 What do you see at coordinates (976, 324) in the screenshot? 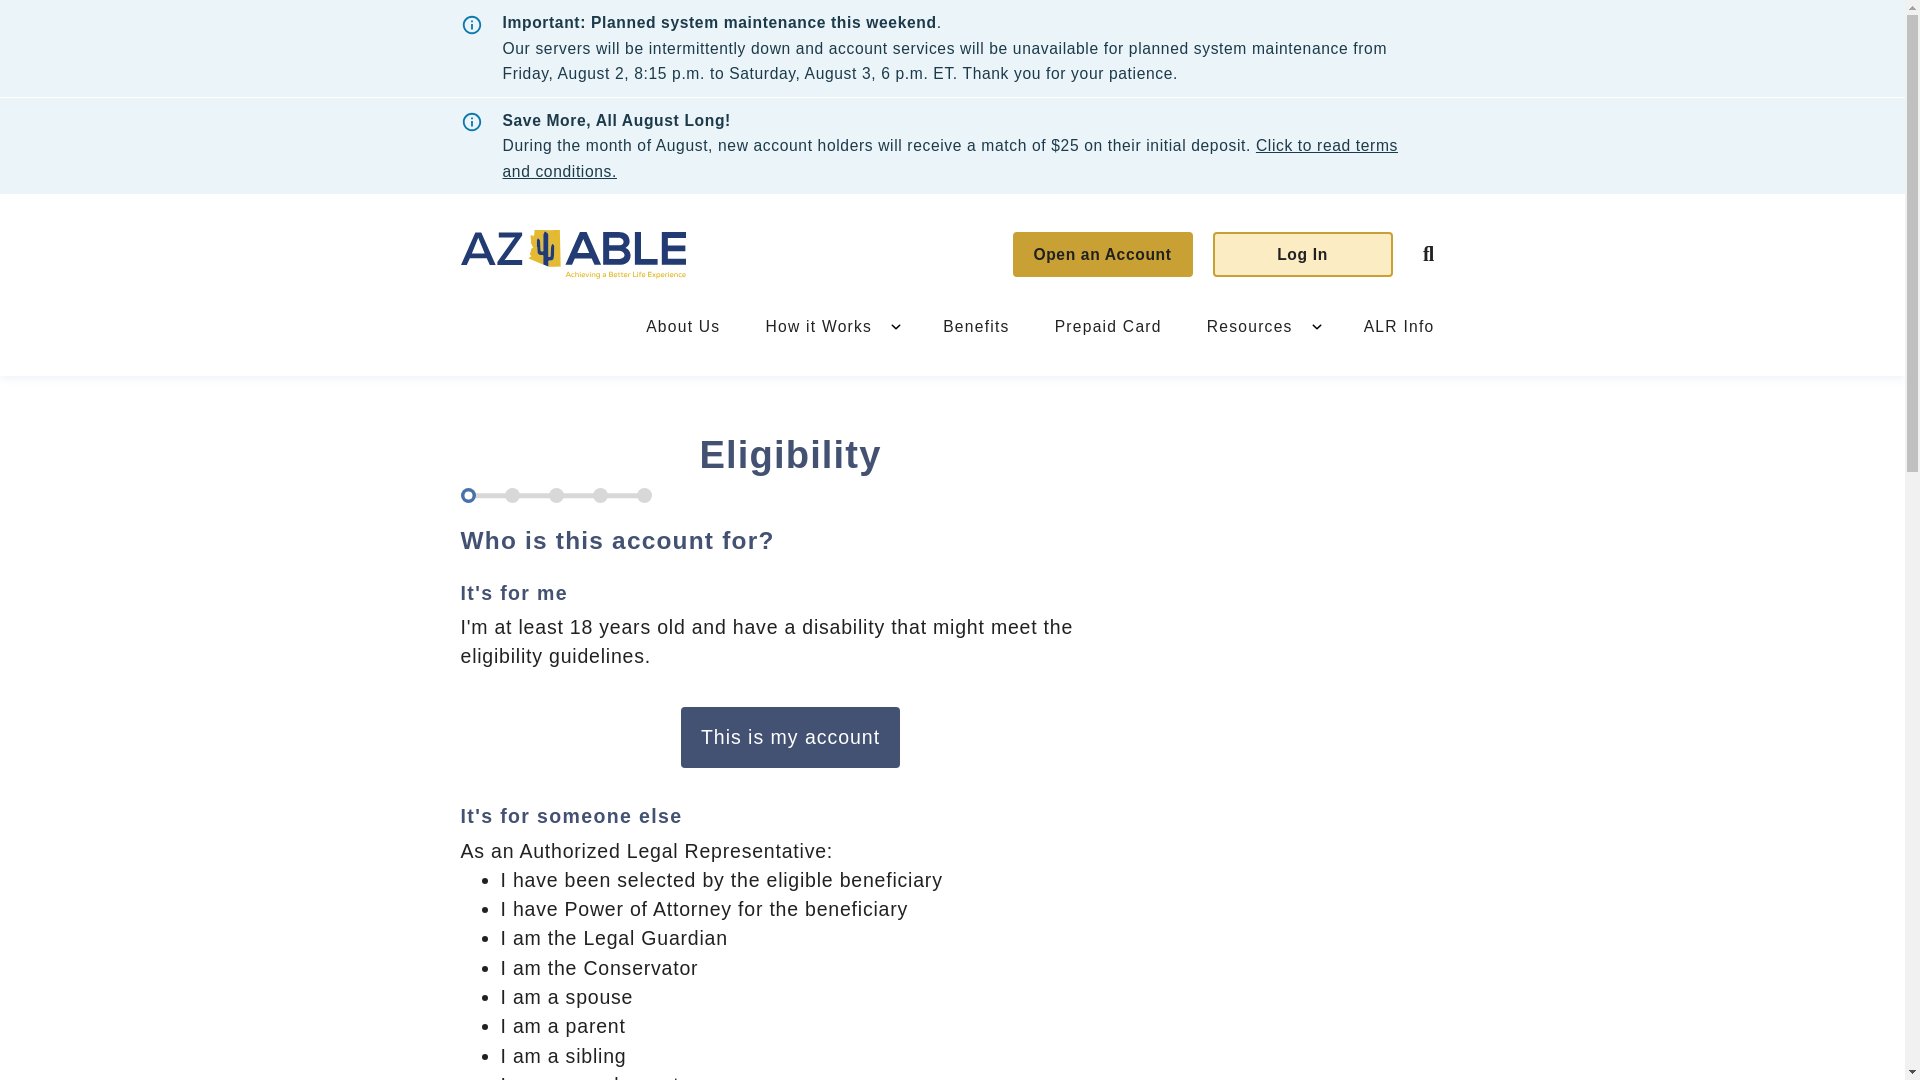
I see `Benefits` at bounding box center [976, 324].